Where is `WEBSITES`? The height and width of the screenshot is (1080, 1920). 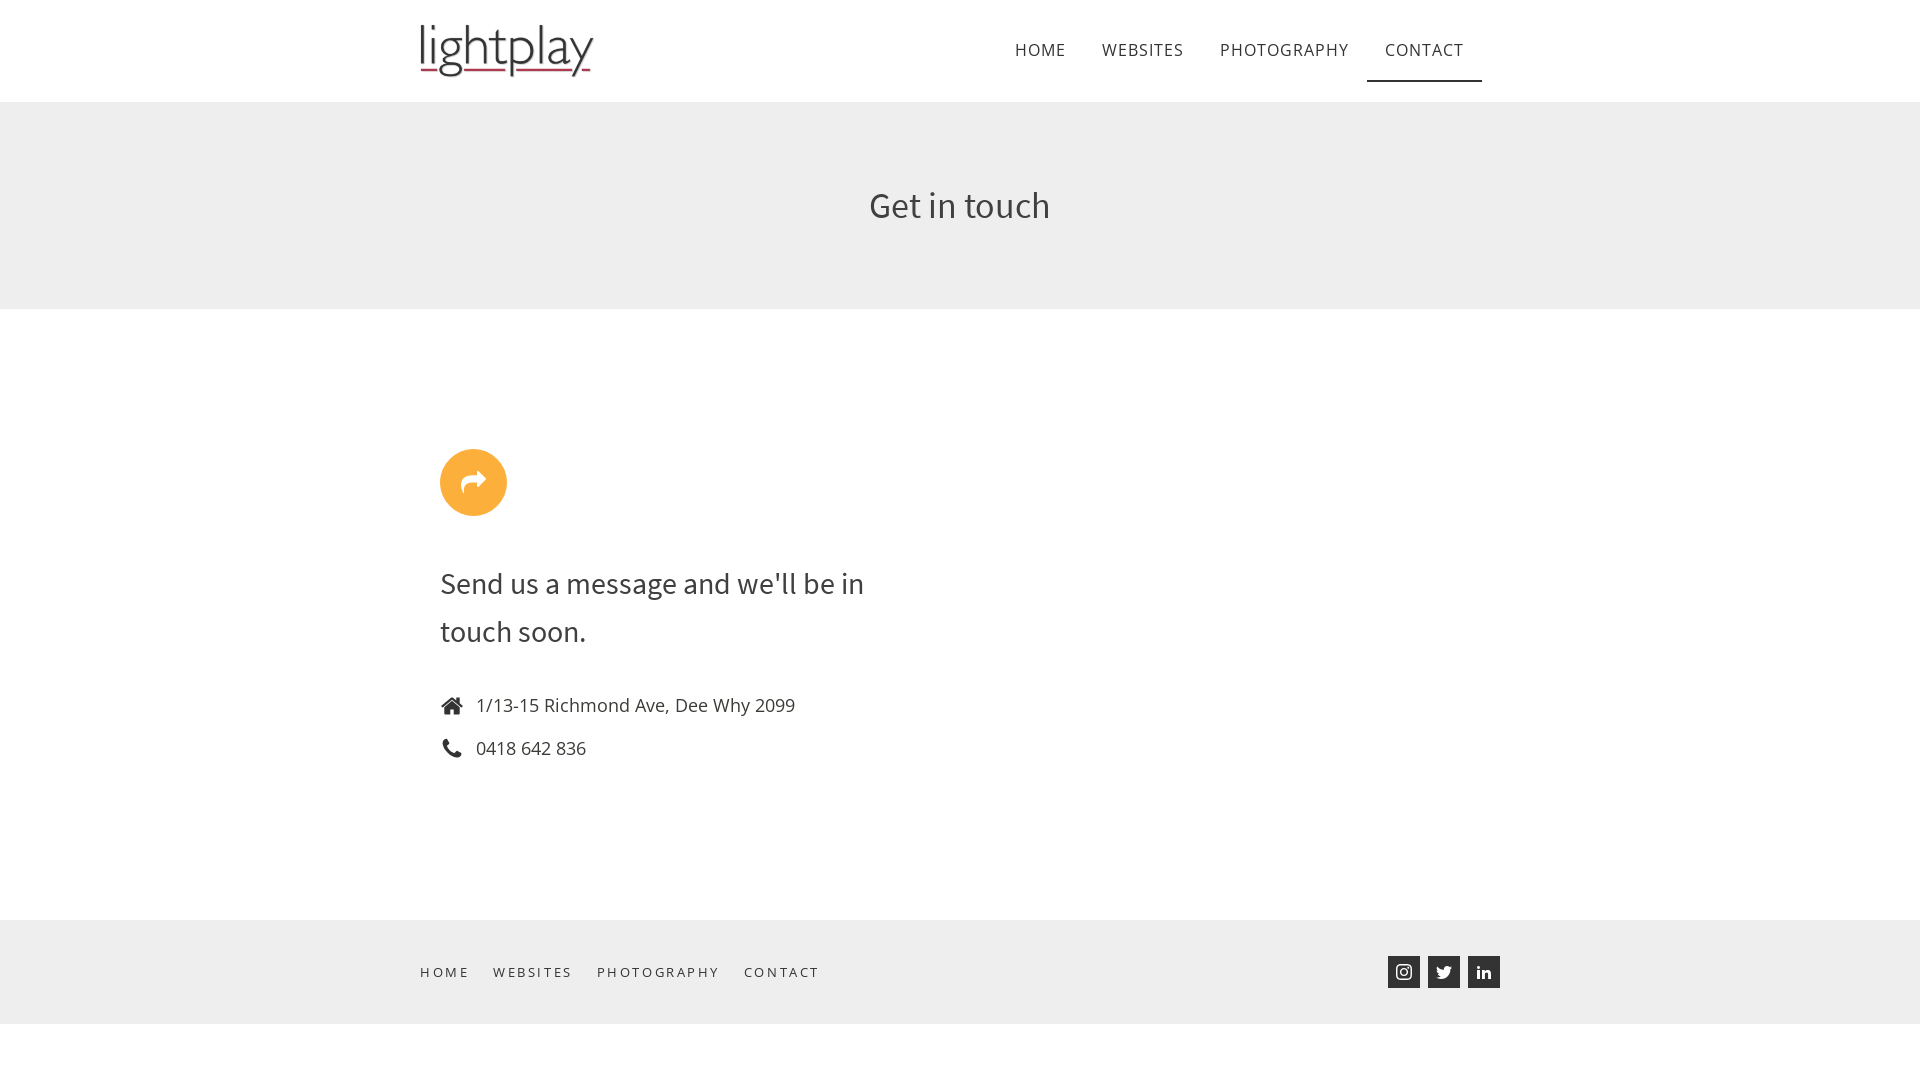
WEBSITES is located at coordinates (544, 972).